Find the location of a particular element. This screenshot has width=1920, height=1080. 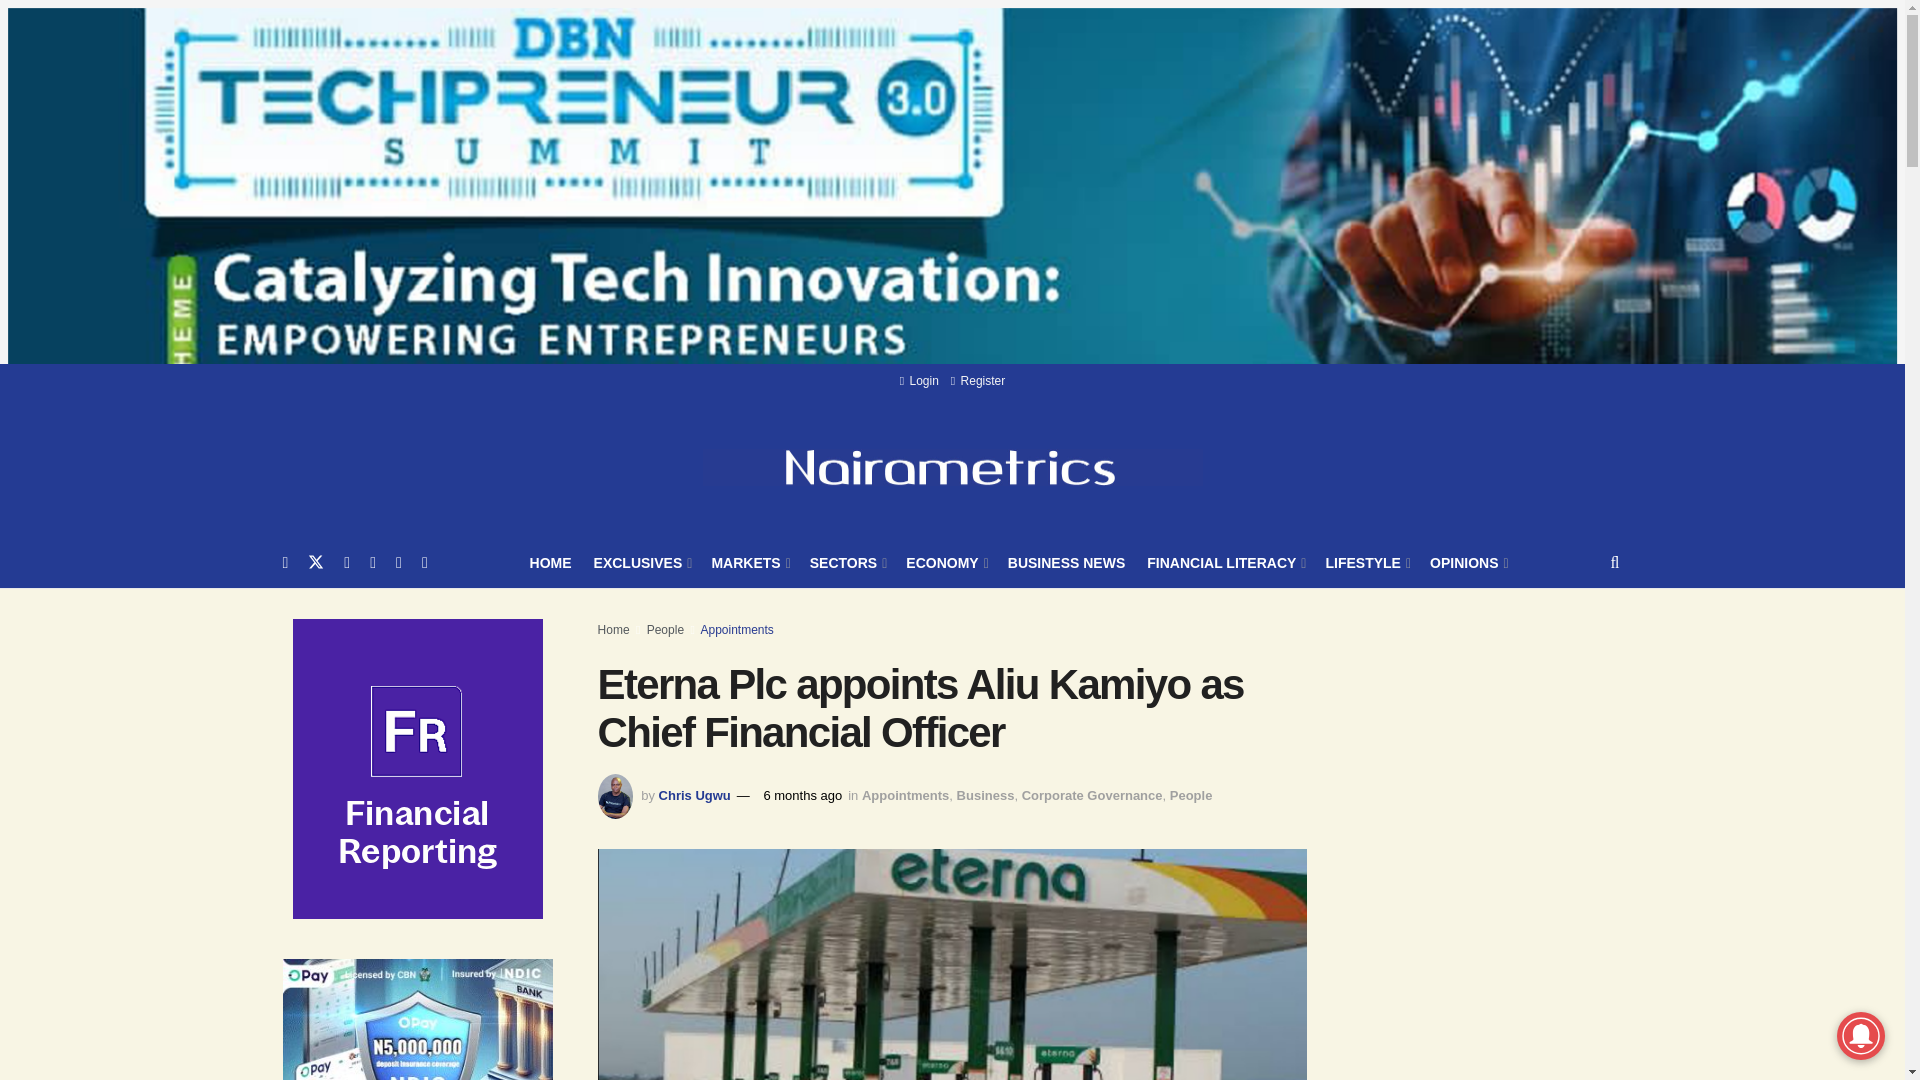

Register is located at coordinates (977, 380).